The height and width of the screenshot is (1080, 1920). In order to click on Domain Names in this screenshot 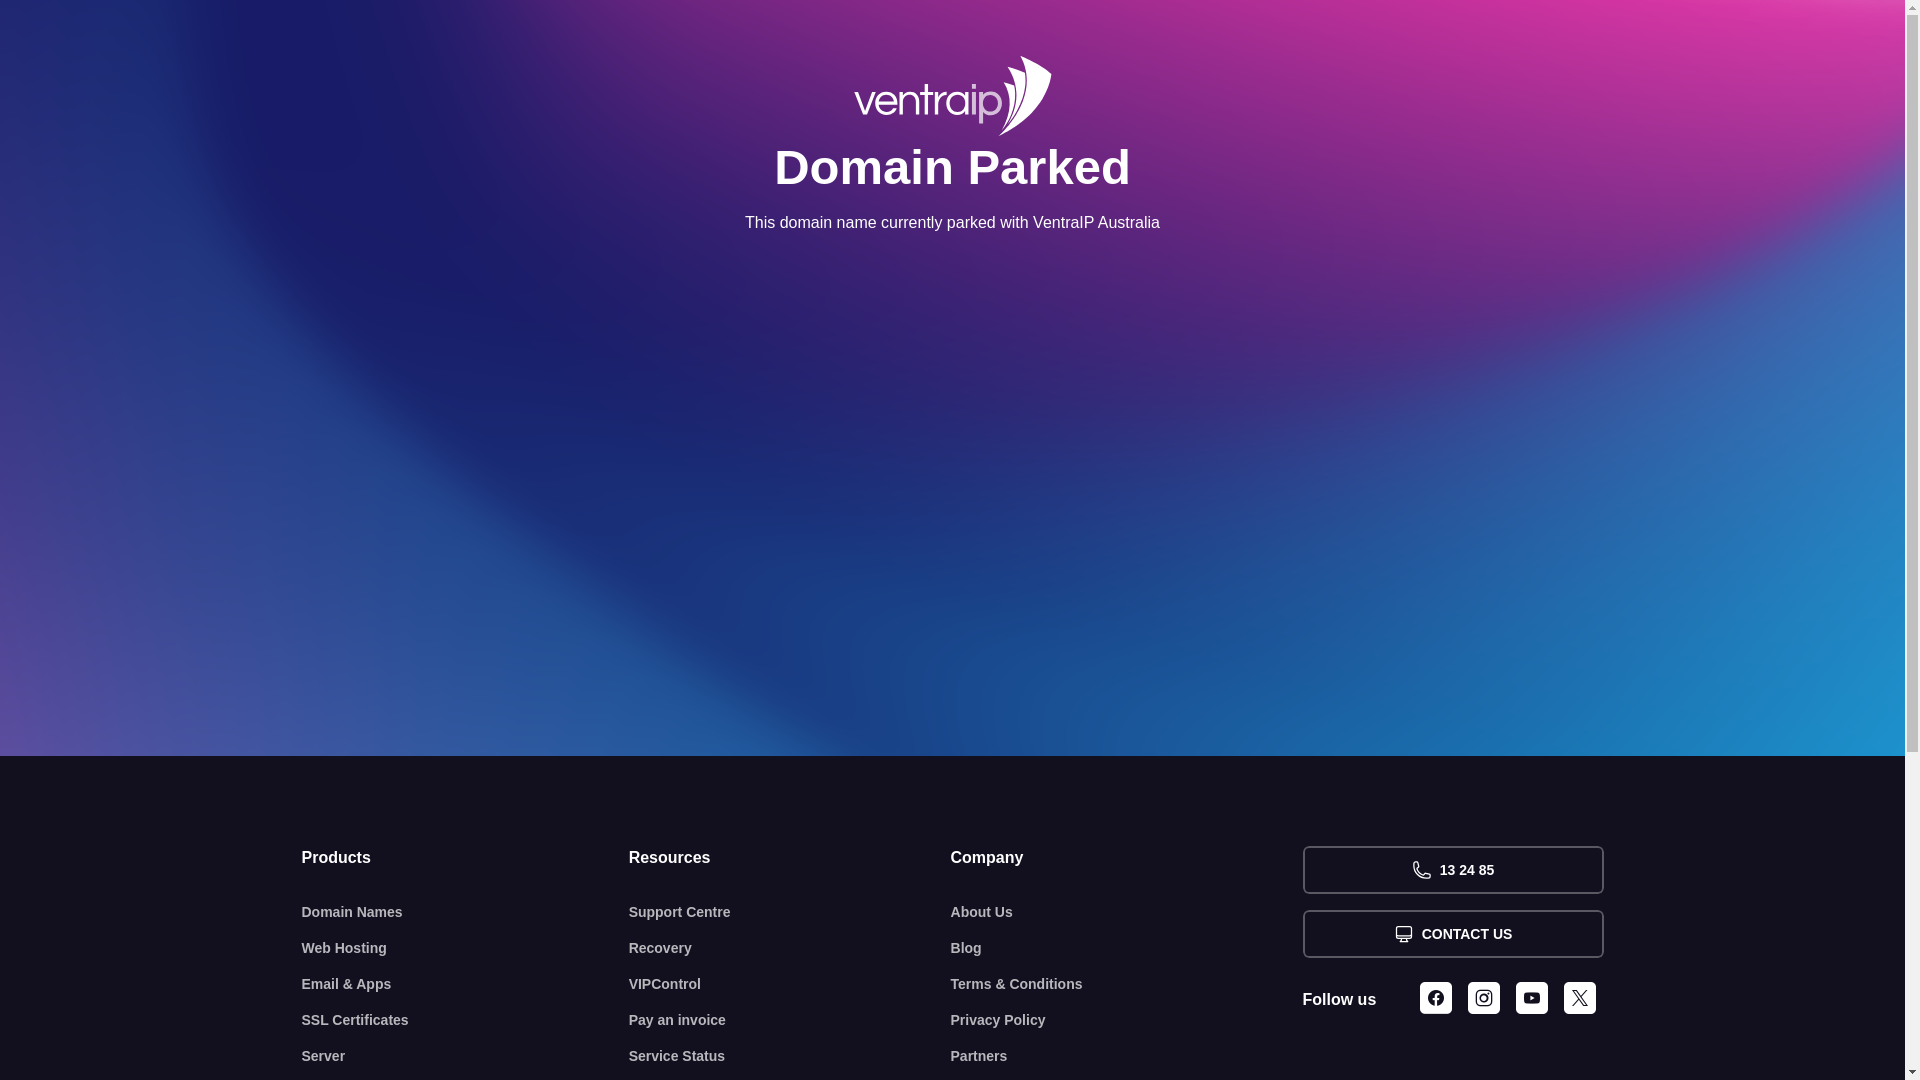, I will do `click(466, 912)`.